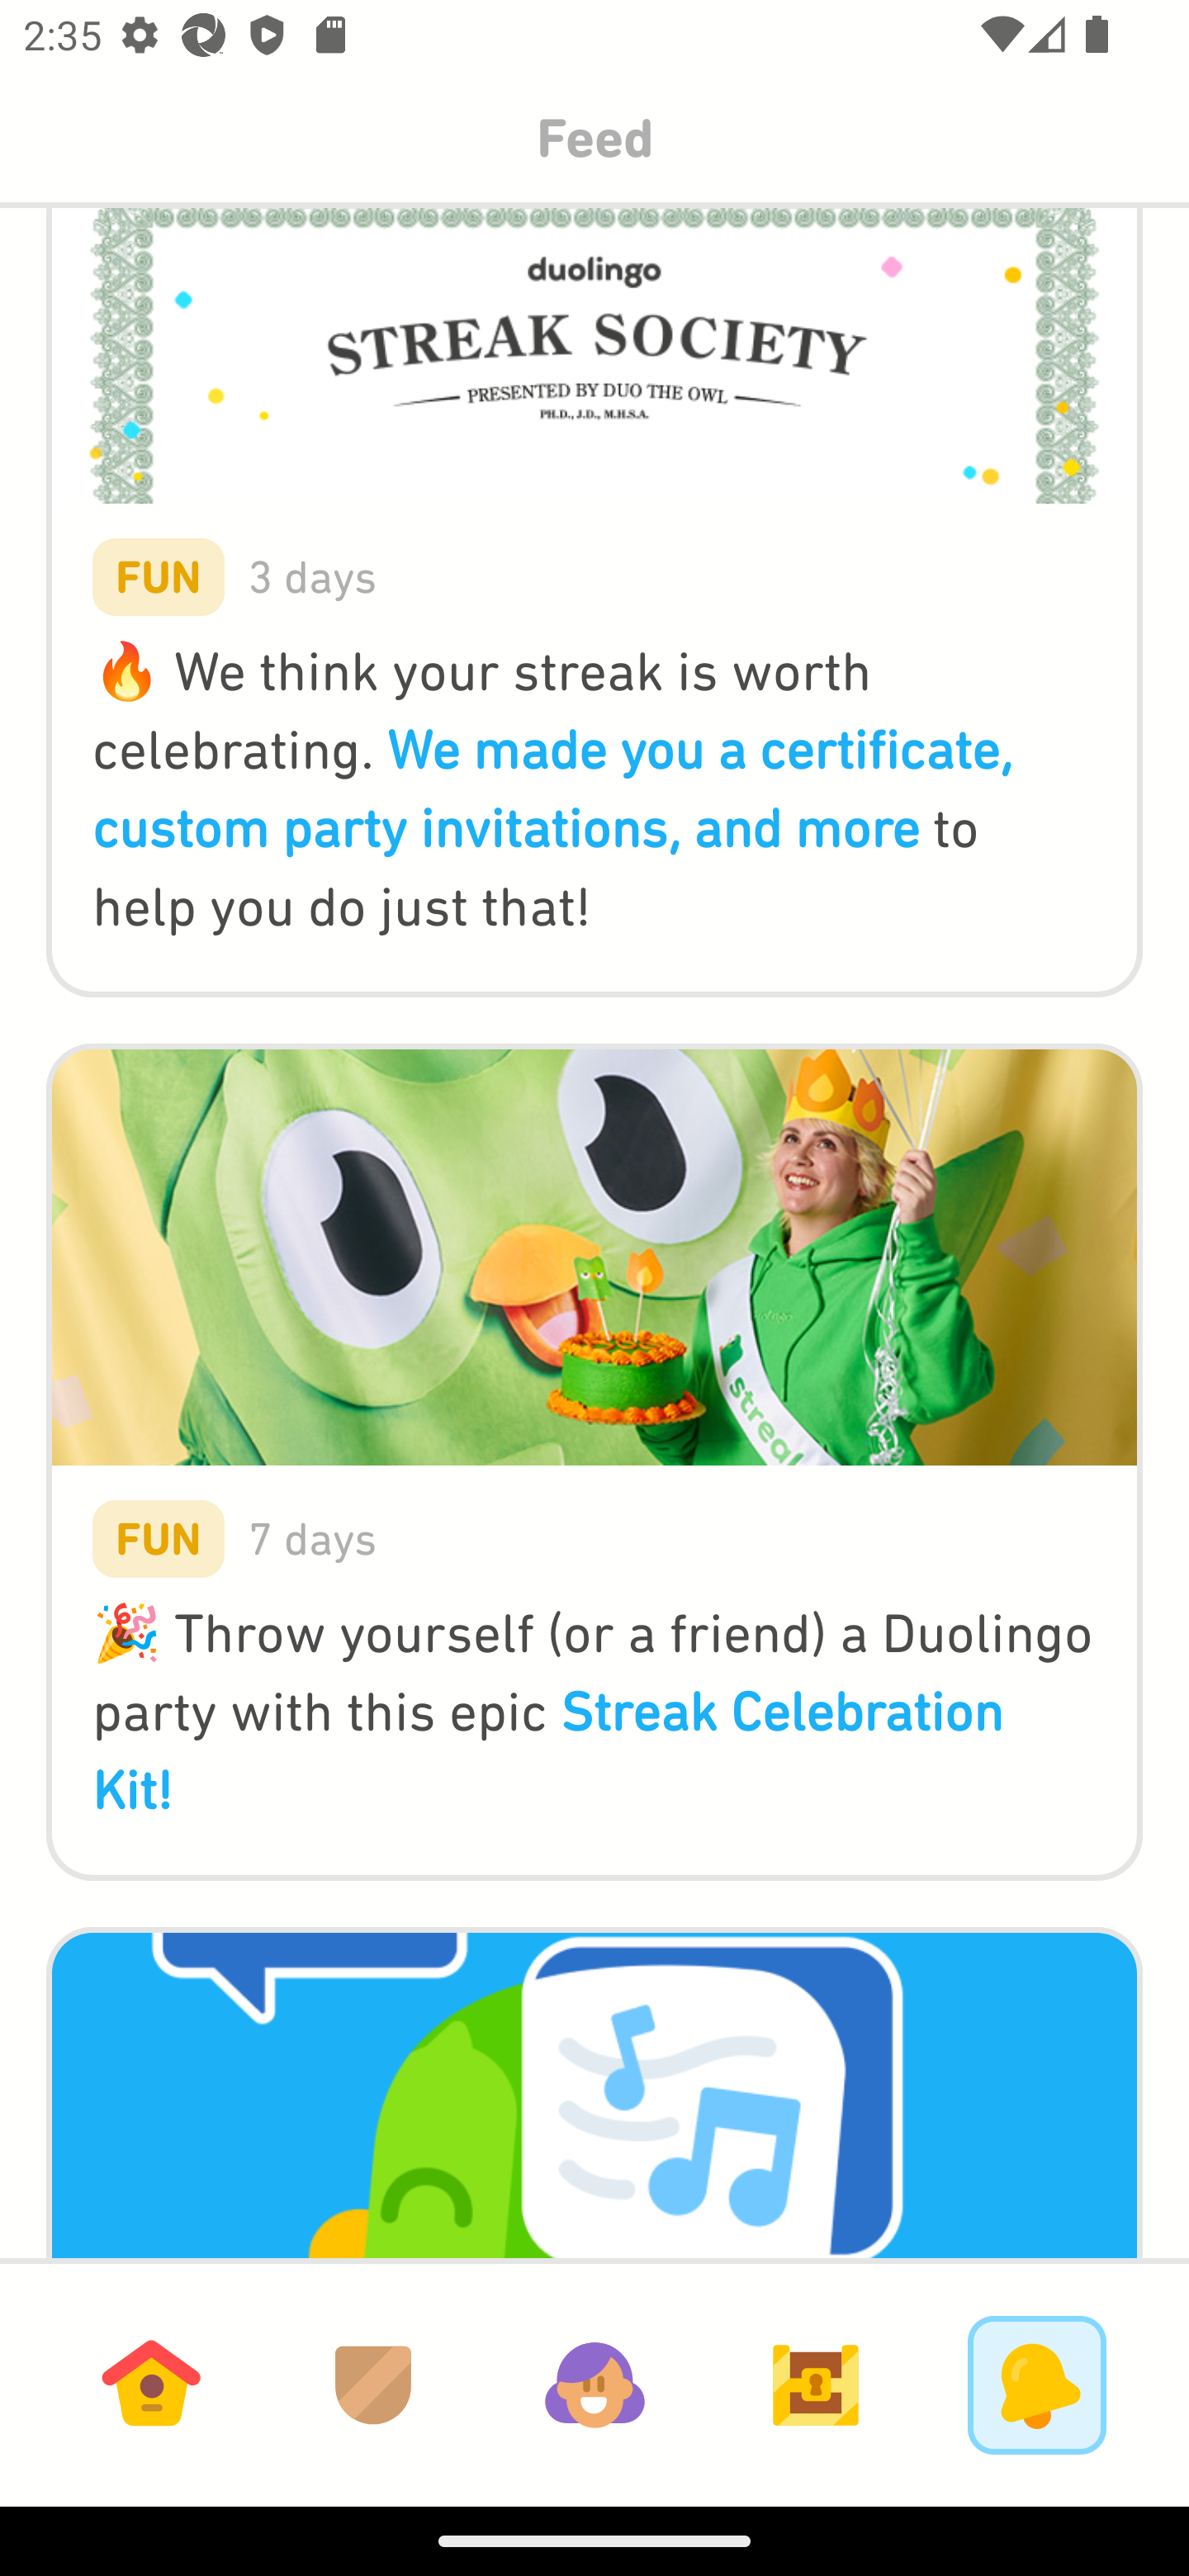 The image size is (1189, 2576). Describe the element at coordinates (594, 2384) in the screenshot. I see `Profile Tab` at that location.